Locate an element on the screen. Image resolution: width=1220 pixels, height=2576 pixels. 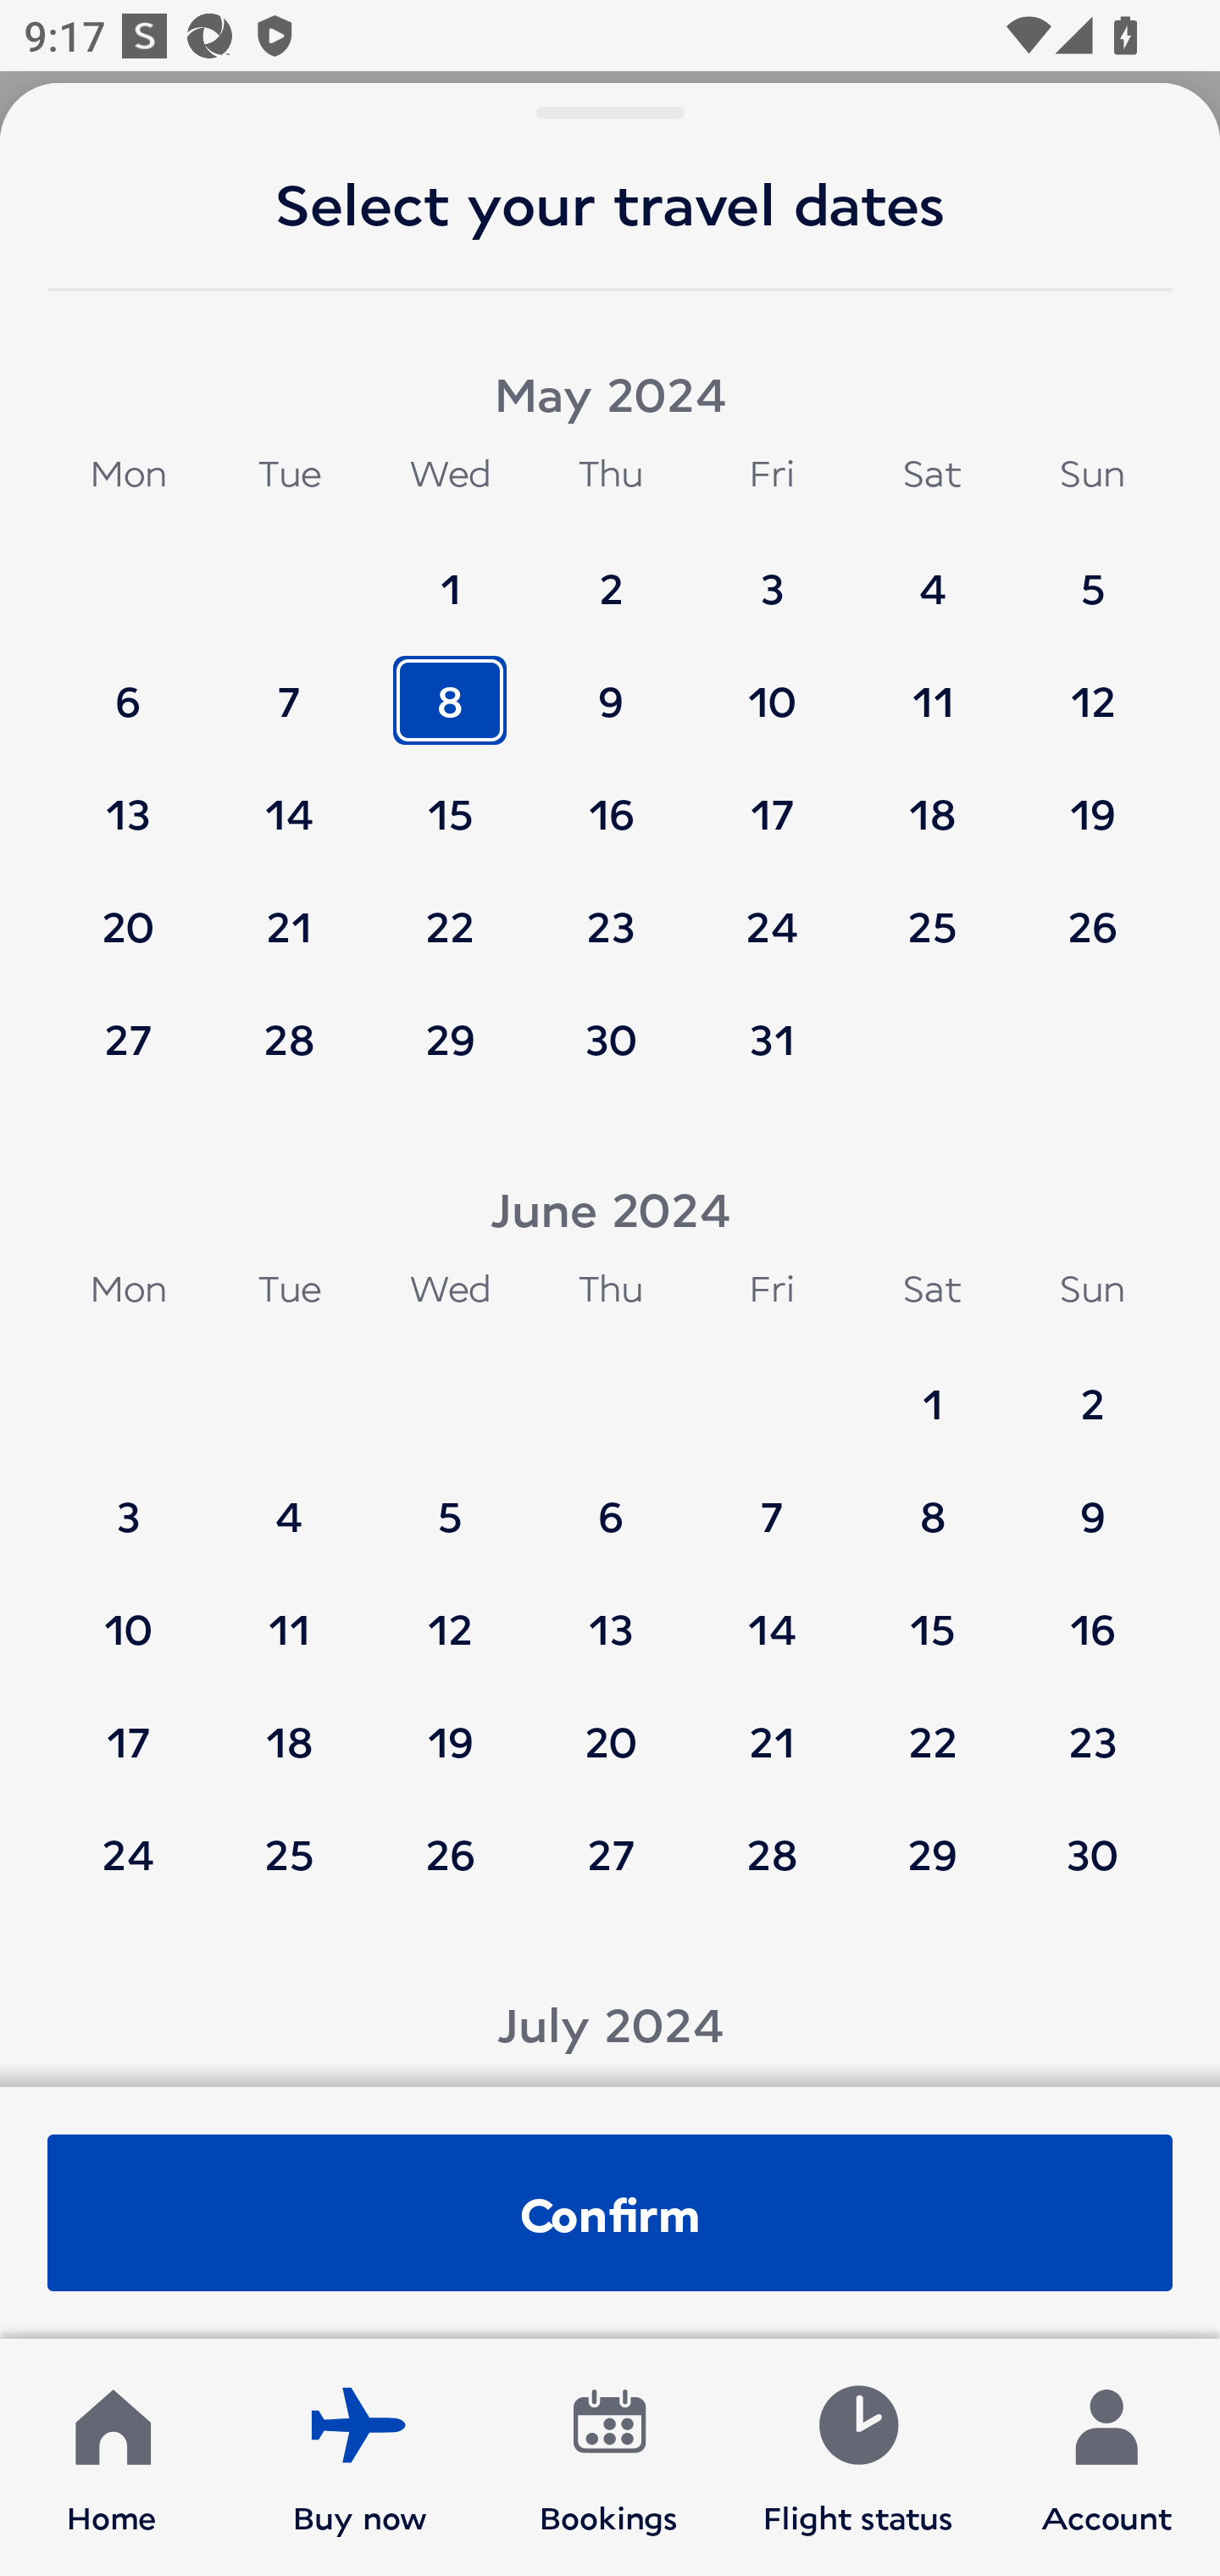
7 is located at coordinates (772, 1502).